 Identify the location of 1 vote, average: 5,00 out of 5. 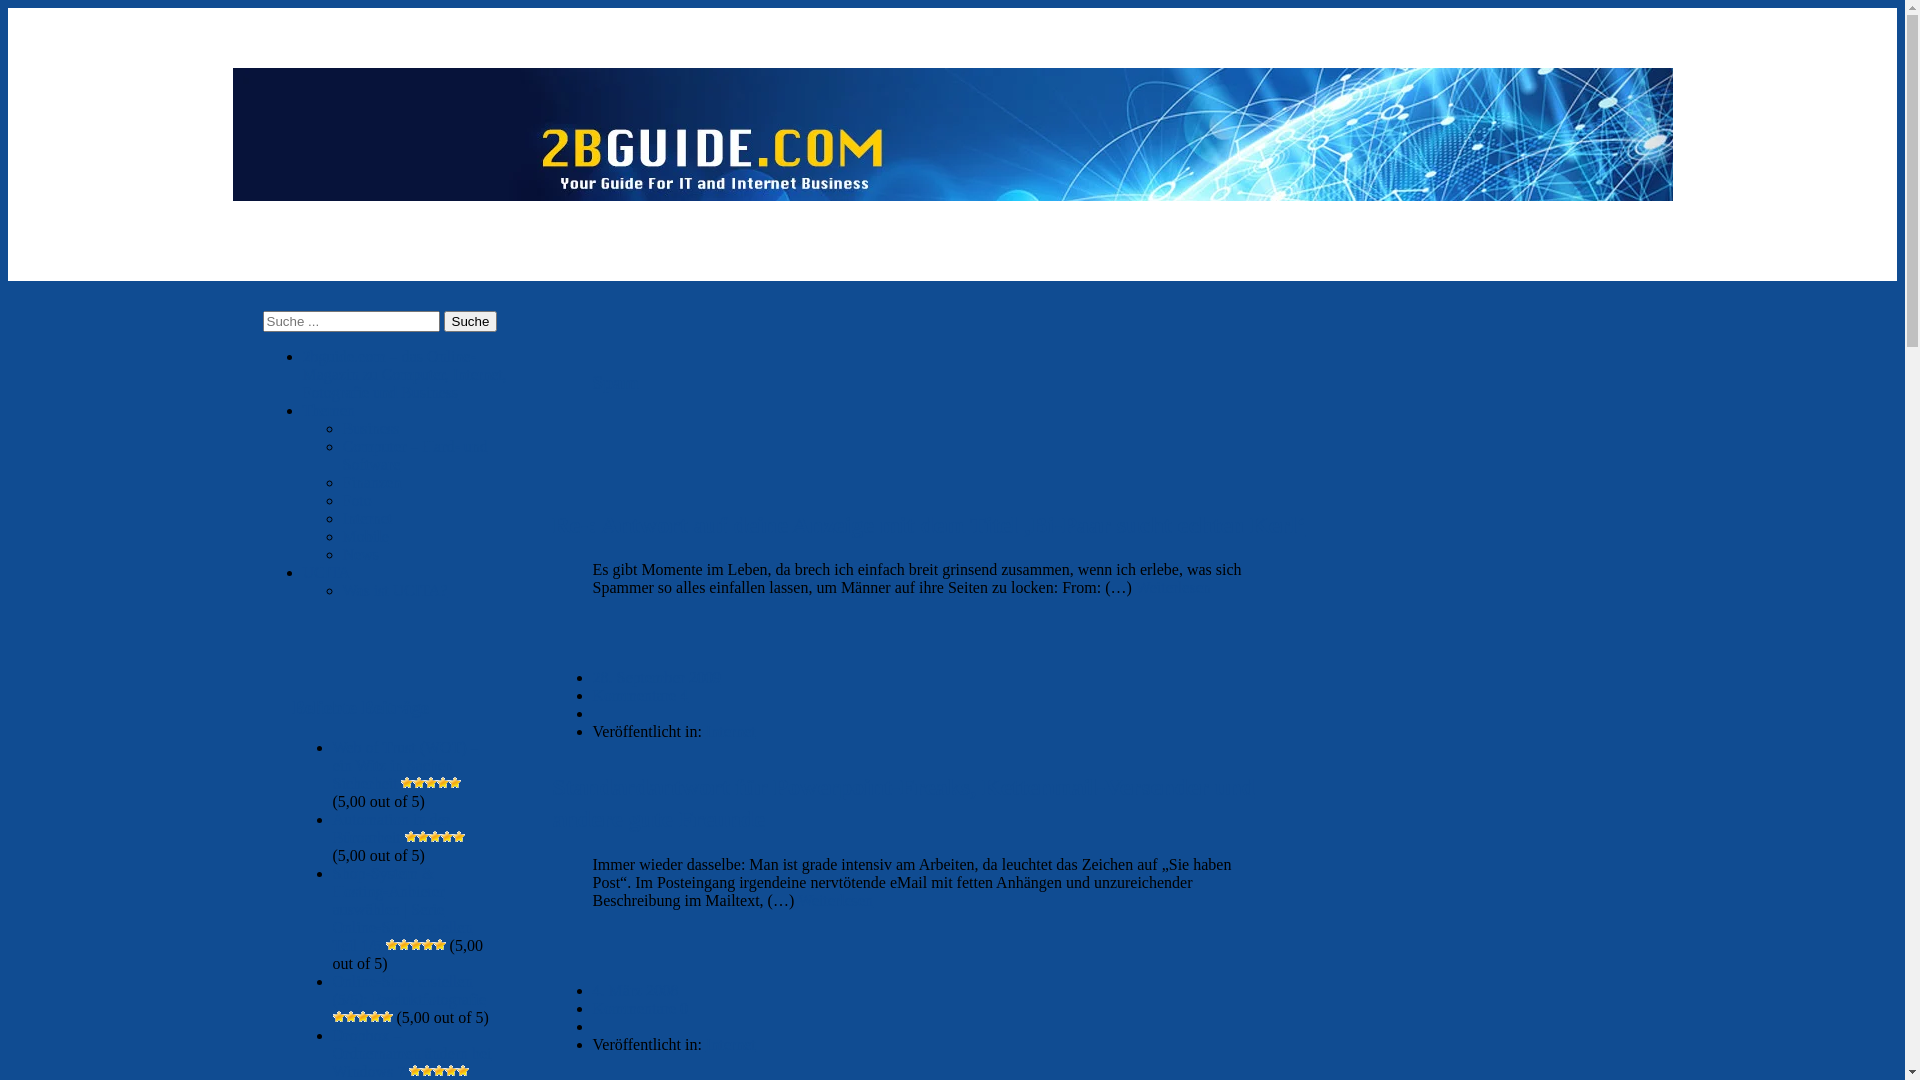
(392, 945).